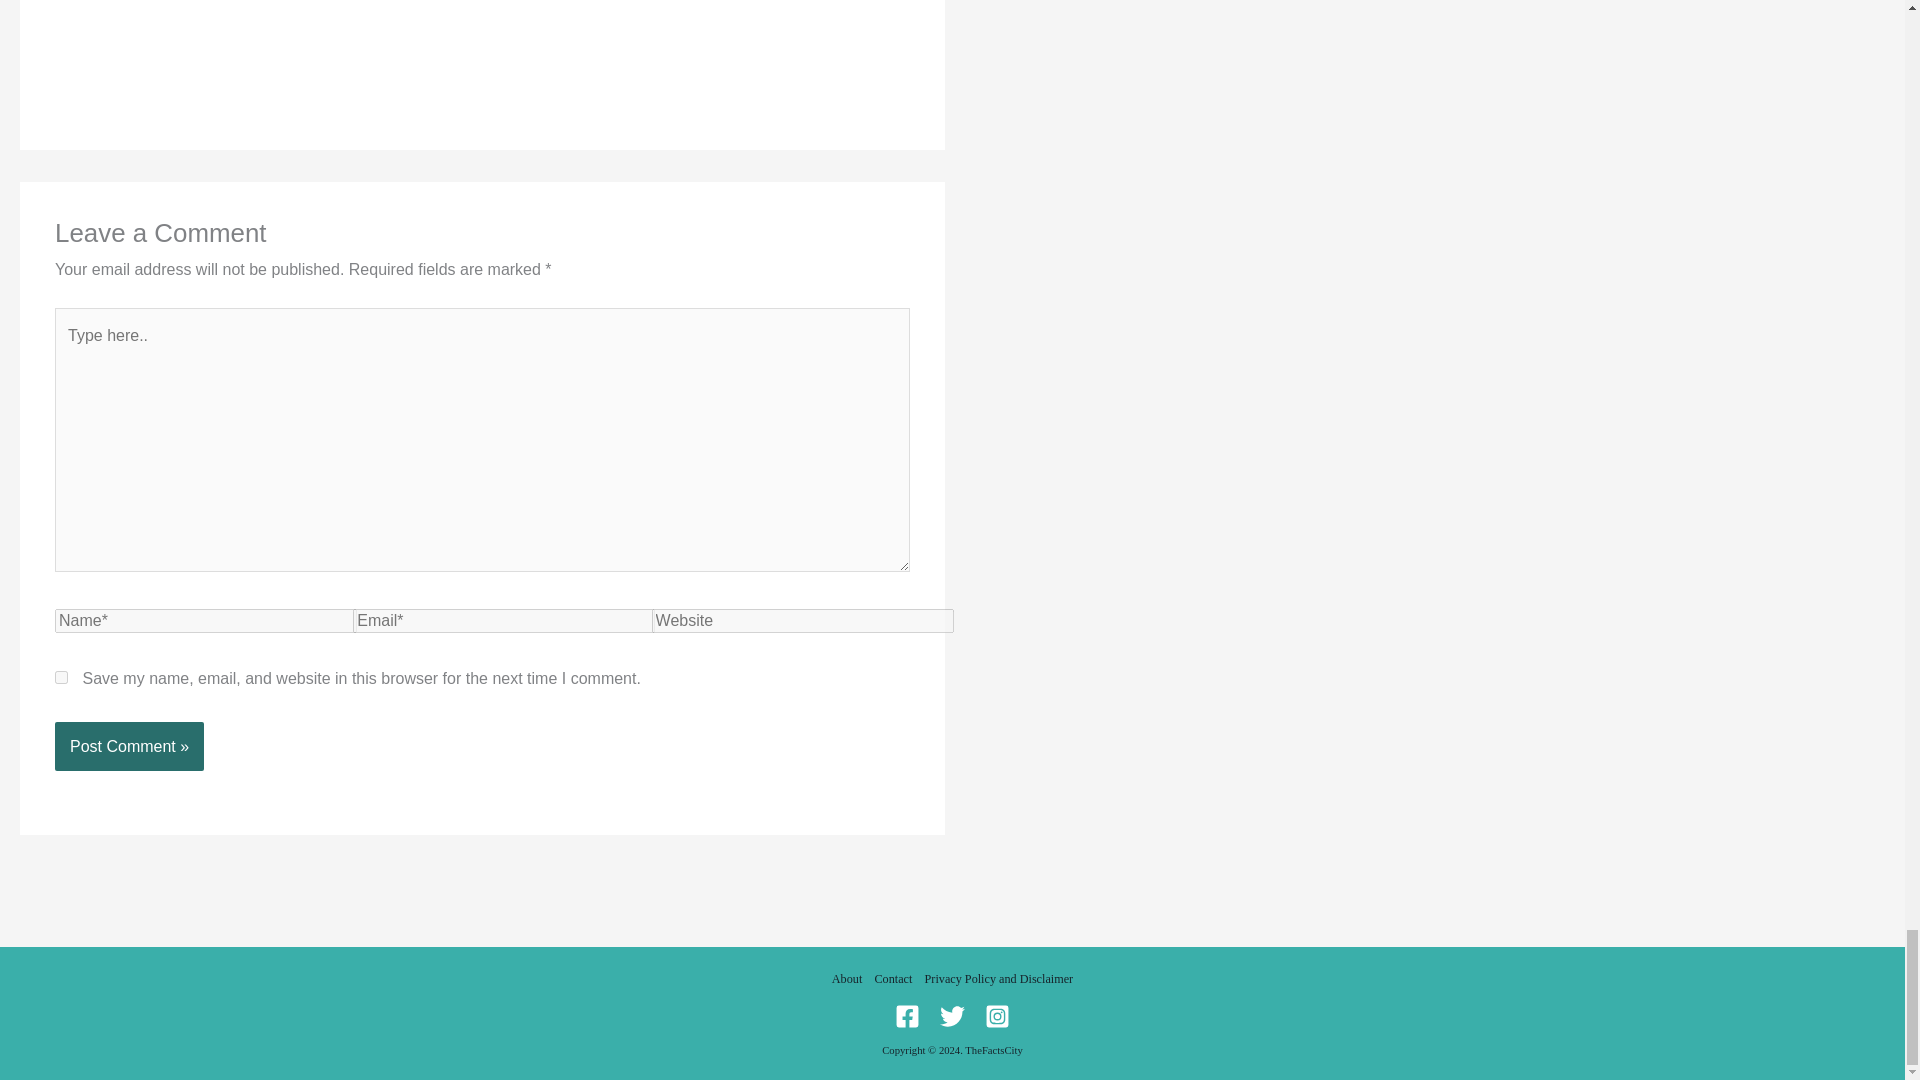 The width and height of the screenshot is (1920, 1080). What do you see at coordinates (61, 676) in the screenshot?
I see `yes` at bounding box center [61, 676].